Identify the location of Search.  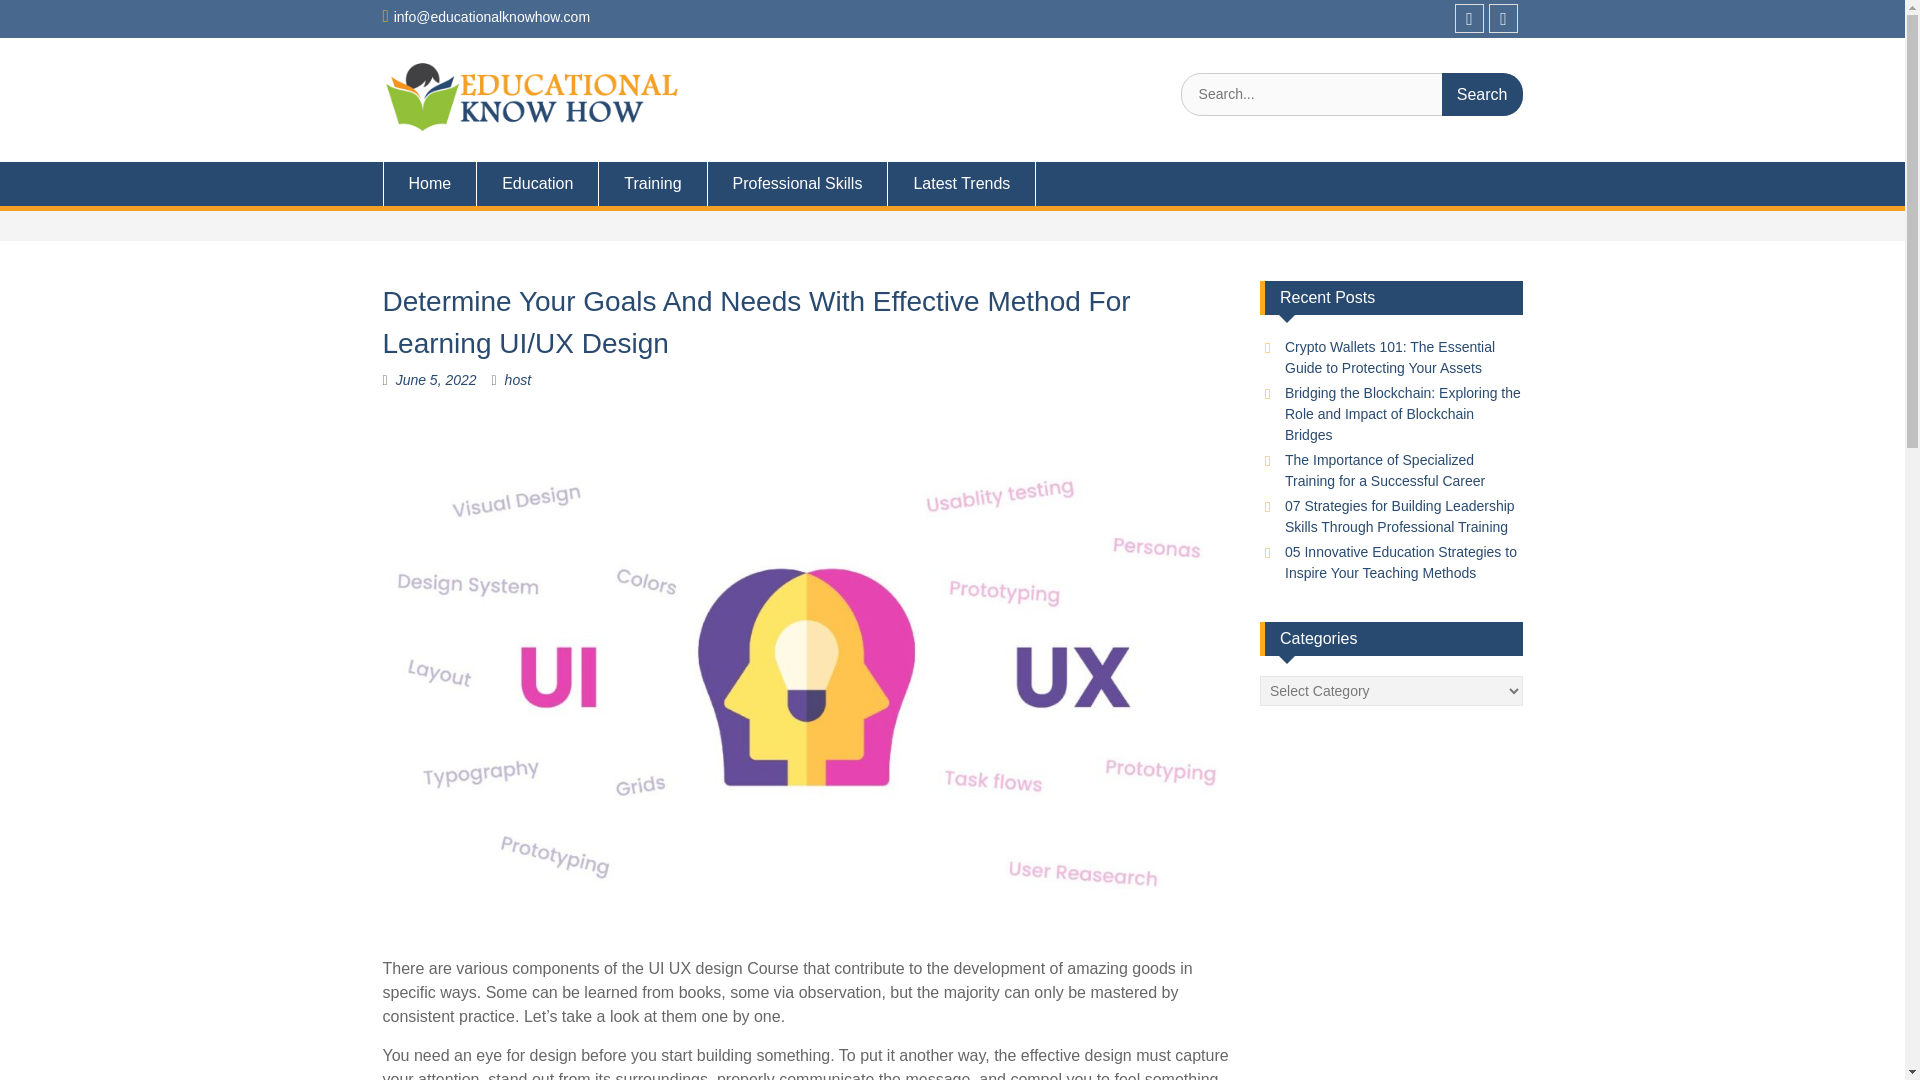
(1482, 94).